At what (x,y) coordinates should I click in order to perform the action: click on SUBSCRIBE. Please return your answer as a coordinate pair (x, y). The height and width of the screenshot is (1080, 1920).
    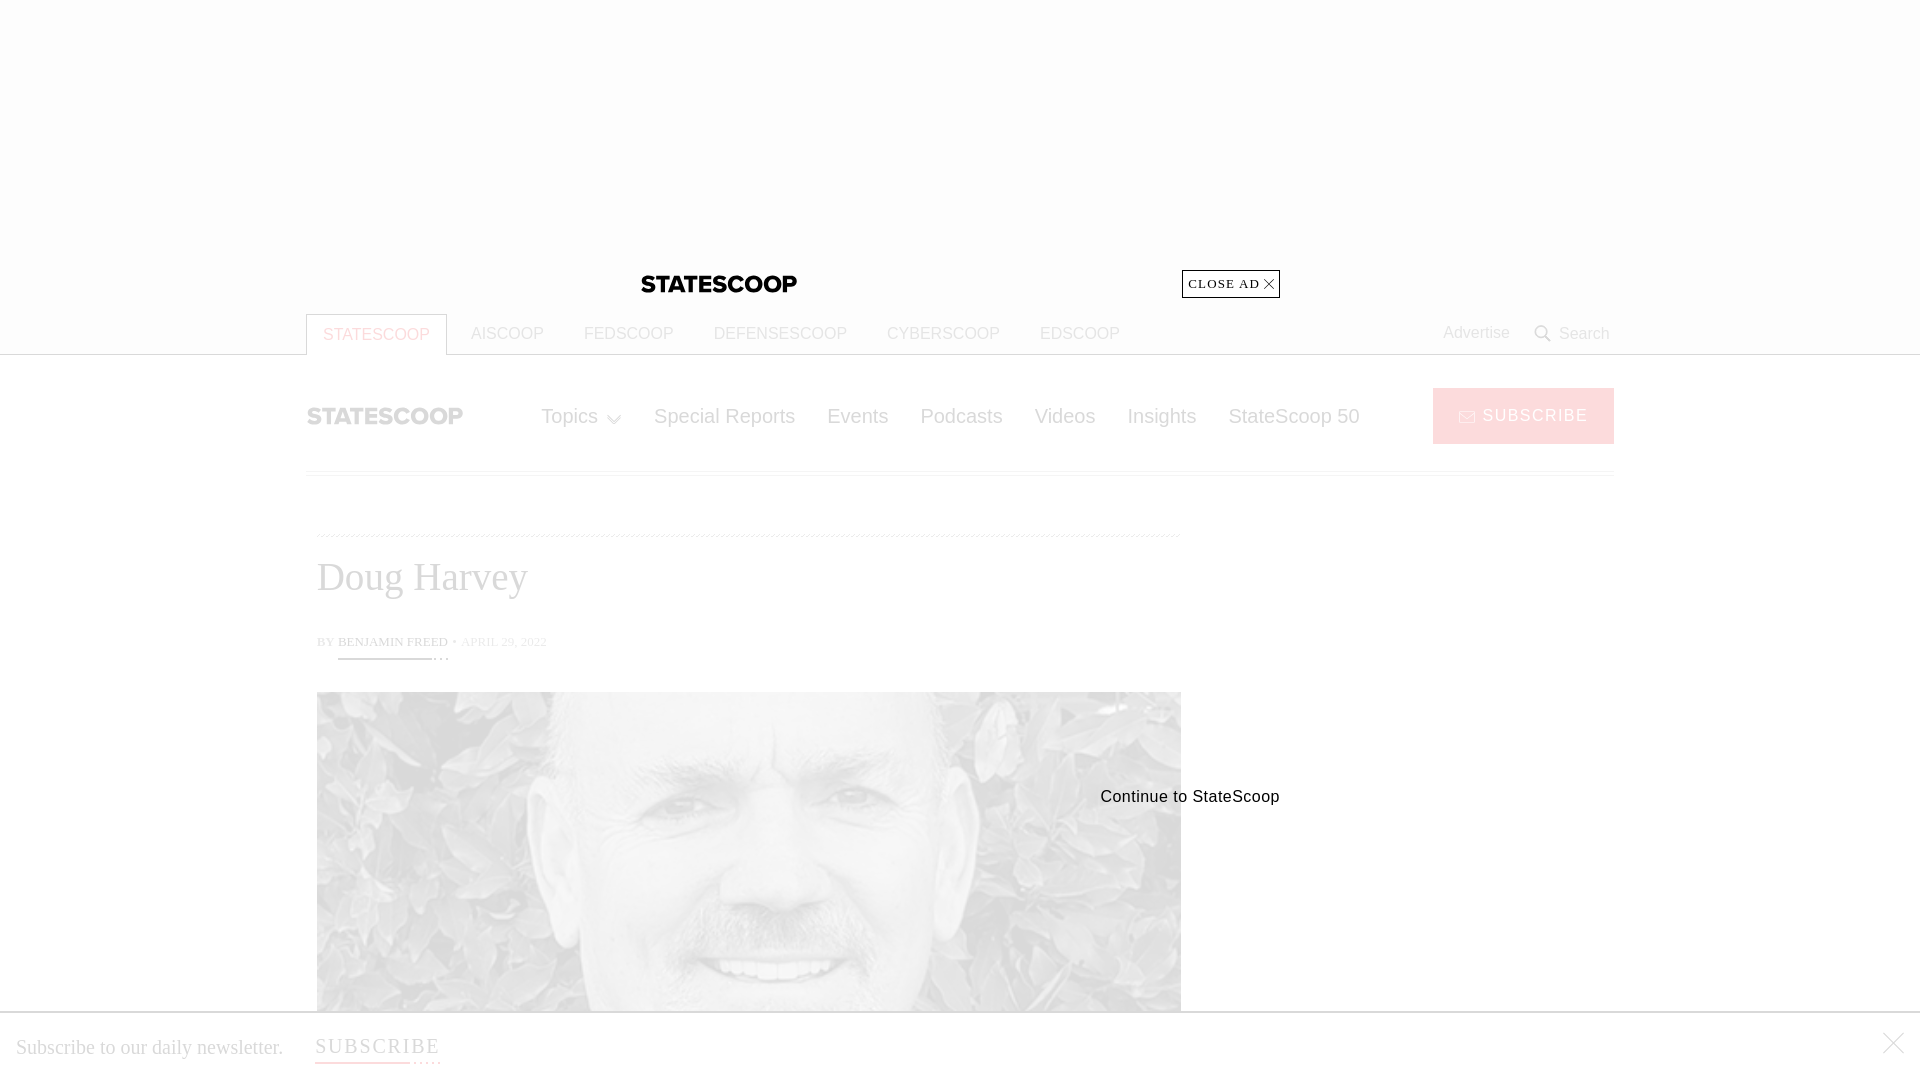
    Looking at the image, I should click on (376, 1046).